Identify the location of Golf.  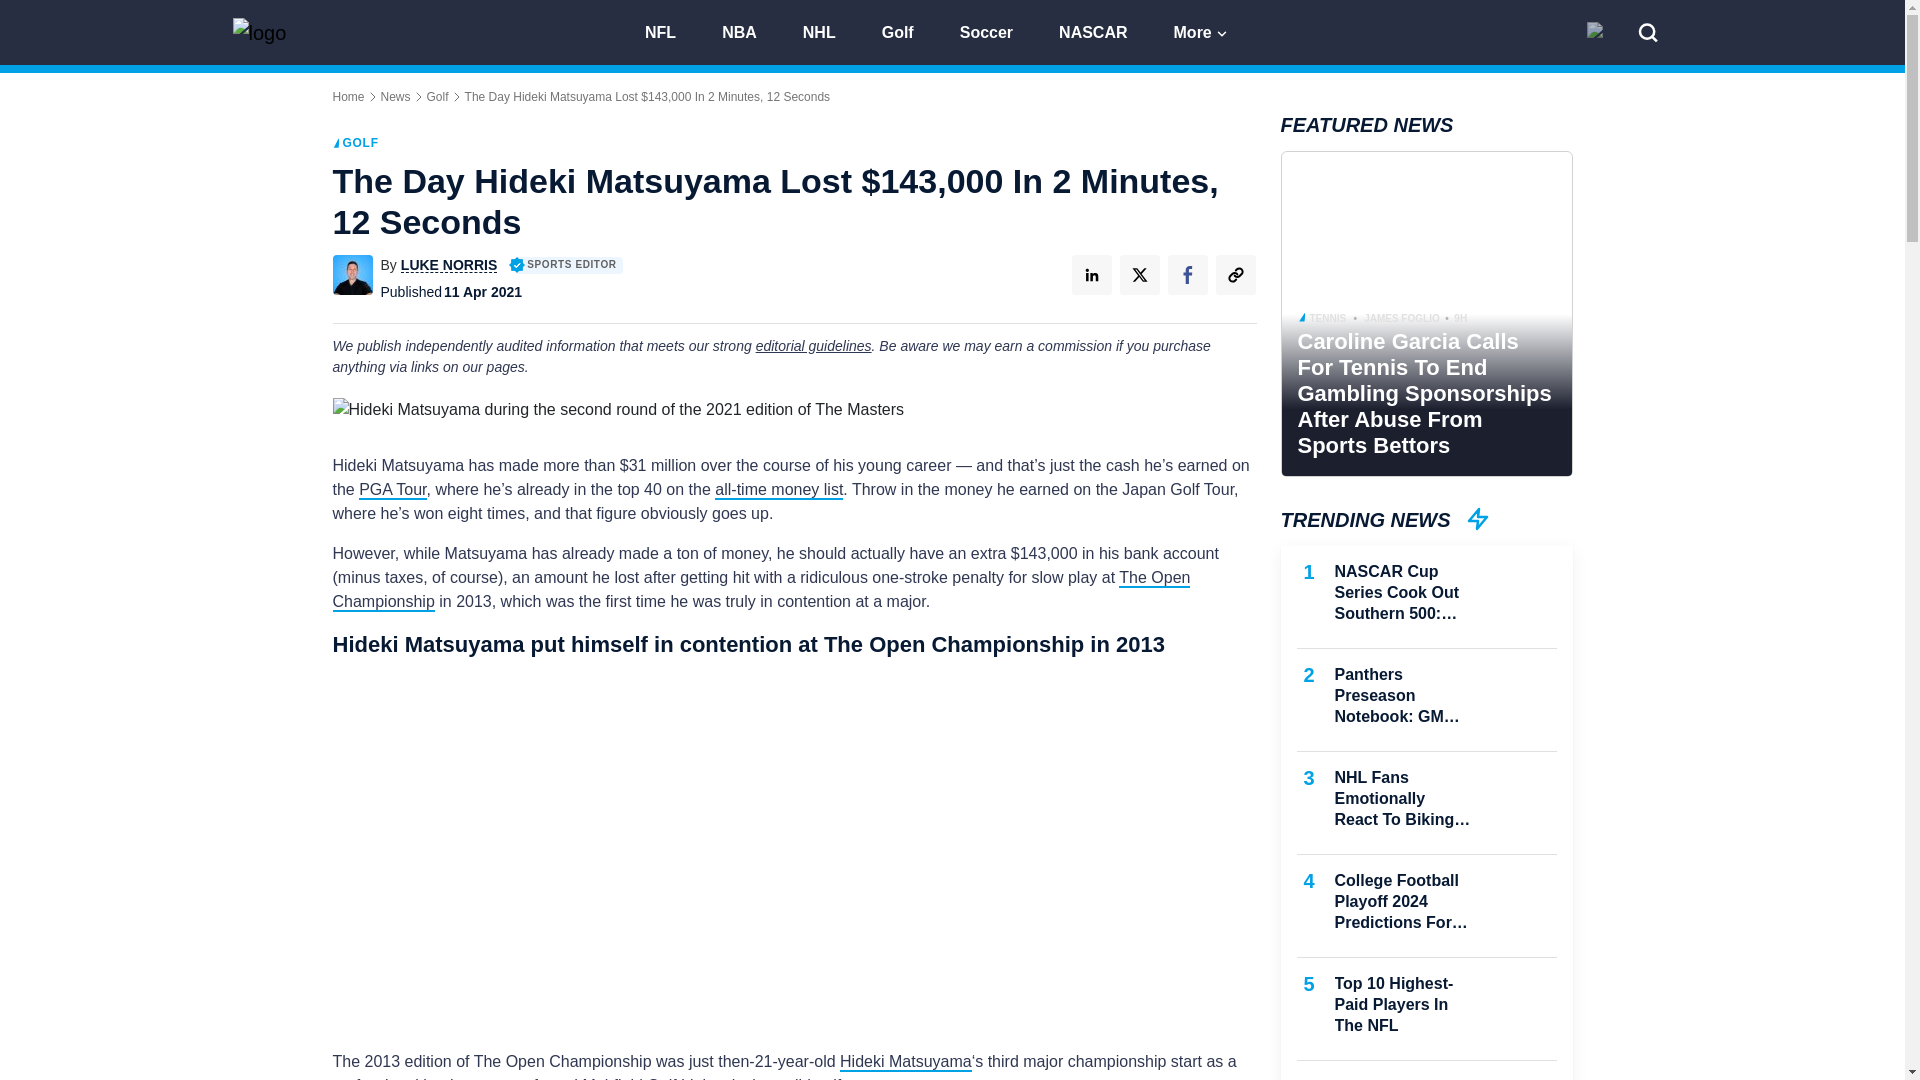
(438, 96).